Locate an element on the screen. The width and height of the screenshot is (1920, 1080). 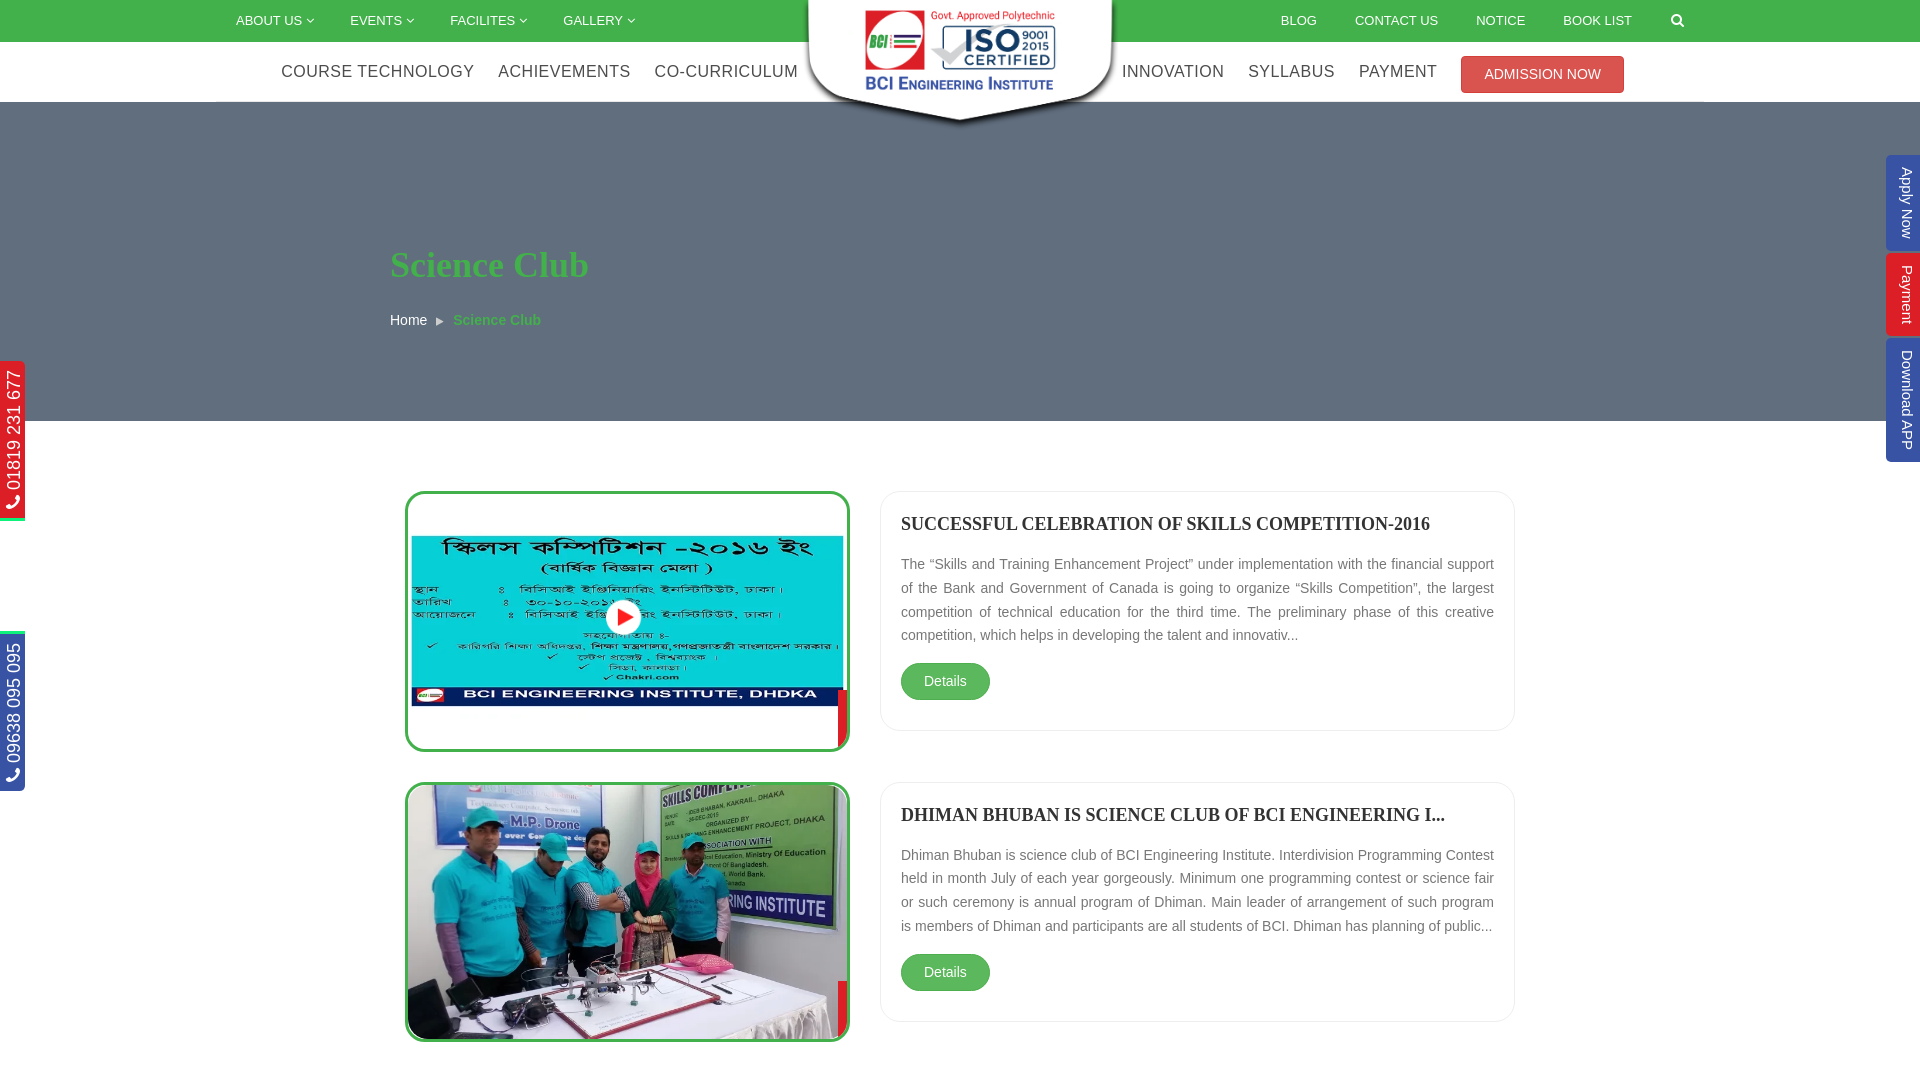
ACHIEVEMENTS is located at coordinates (564, 74).